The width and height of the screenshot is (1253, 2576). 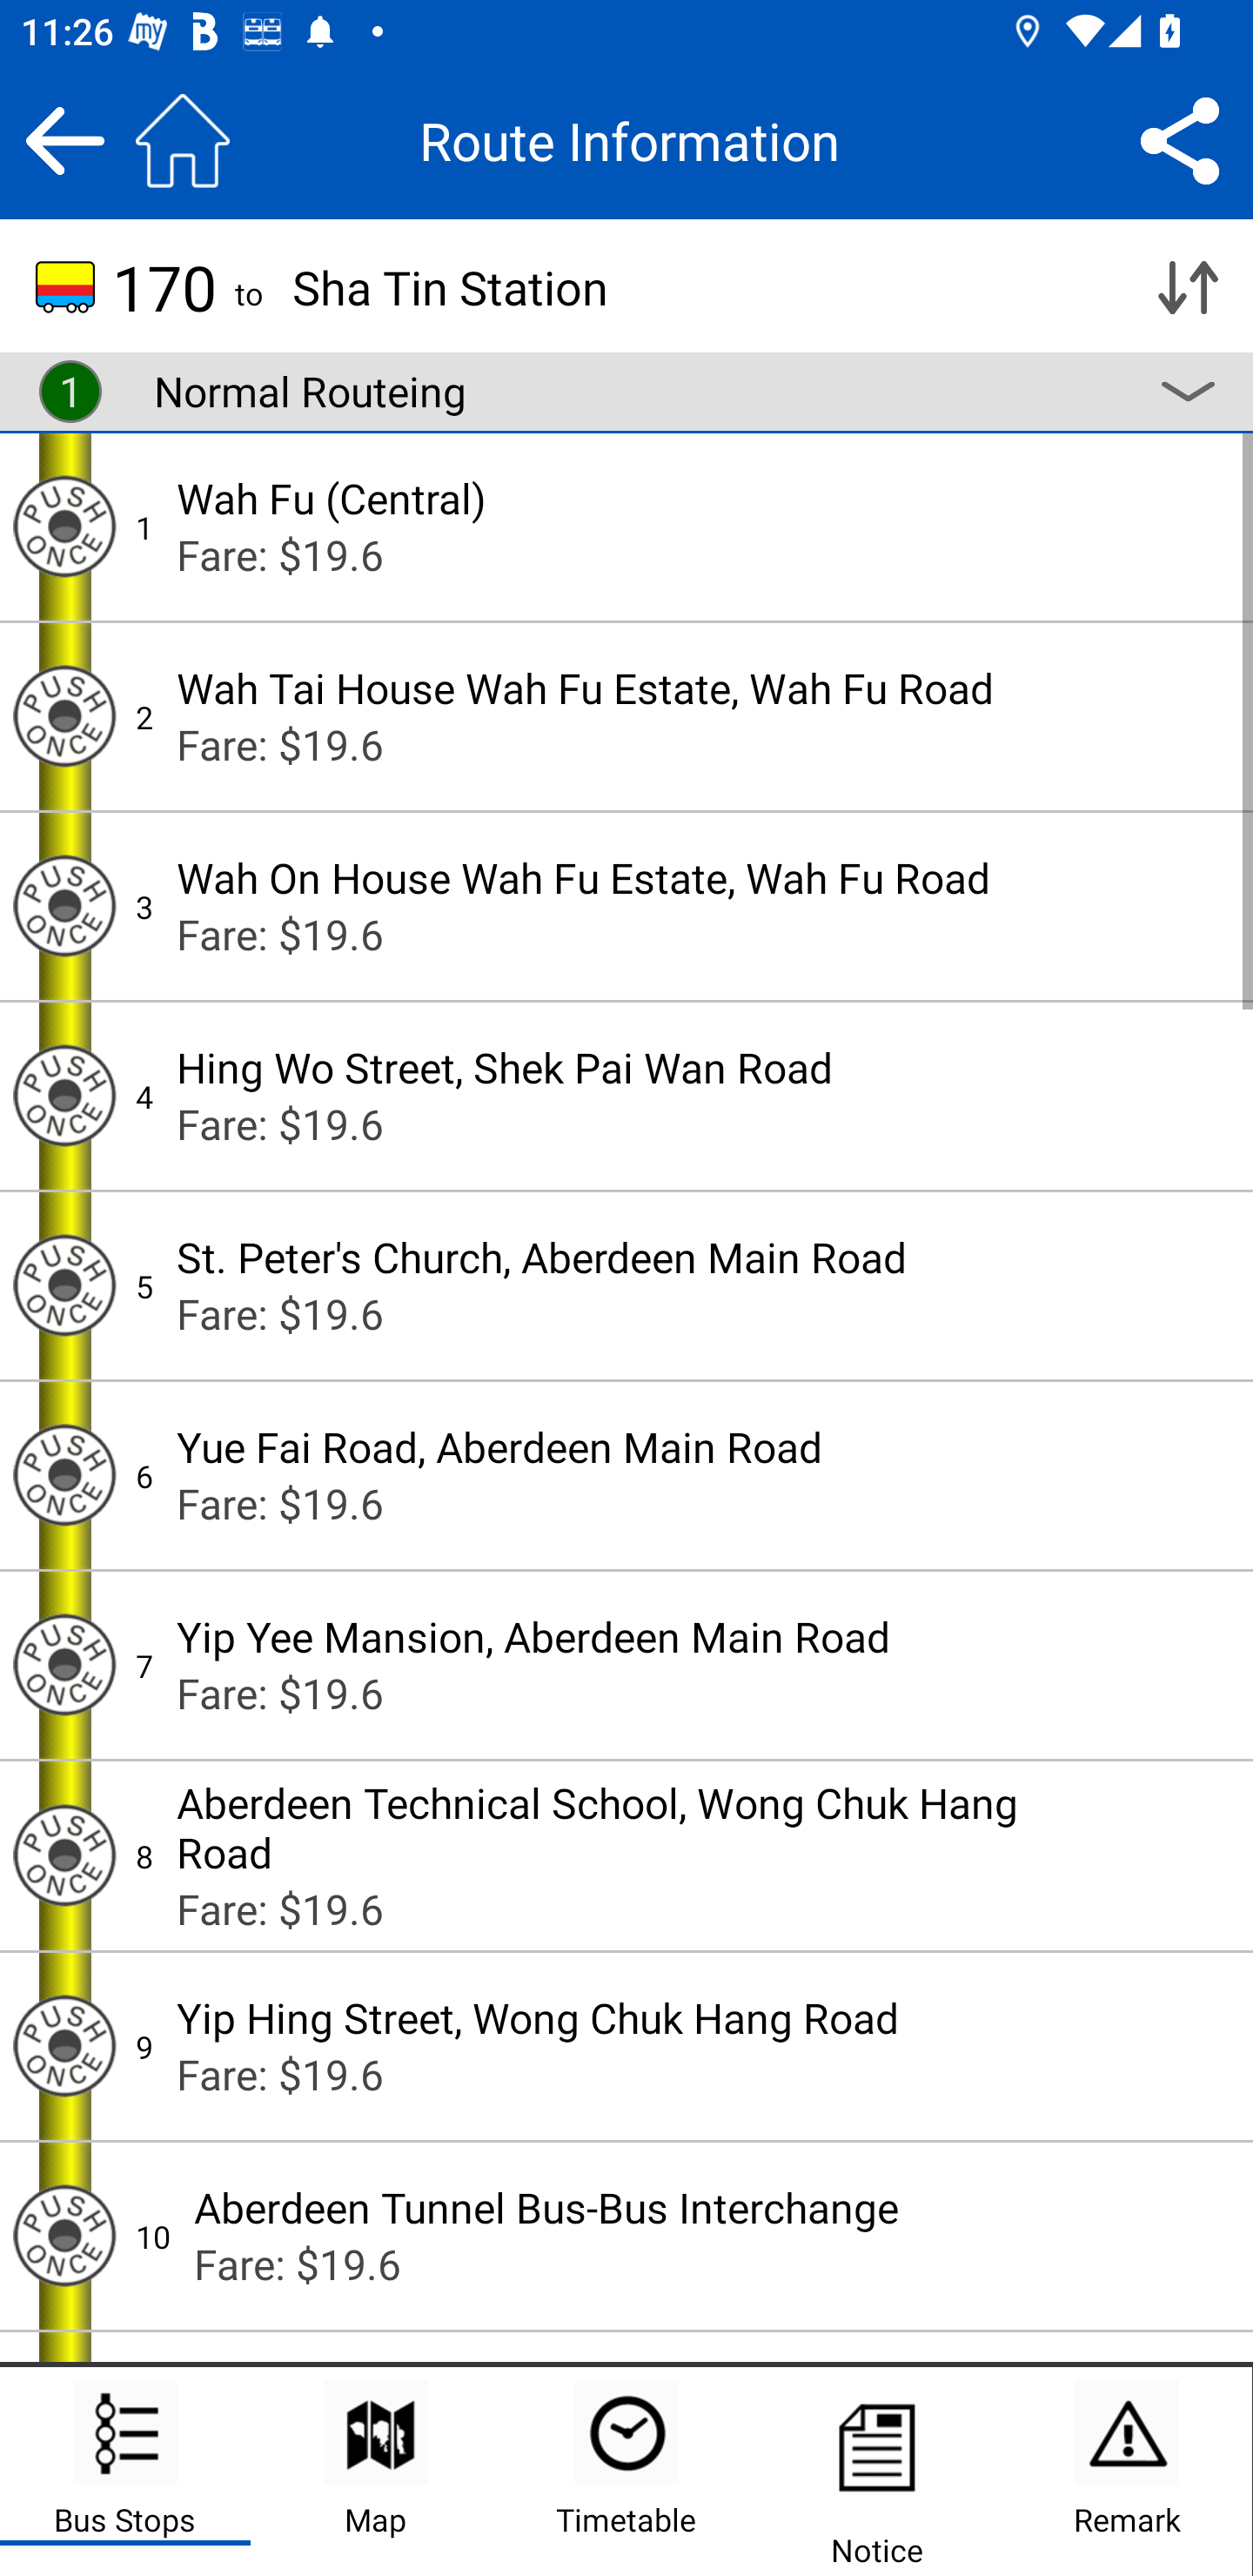 What do you see at coordinates (1127, 2472) in the screenshot?
I see `Remark` at bounding box center [1127, 2472].